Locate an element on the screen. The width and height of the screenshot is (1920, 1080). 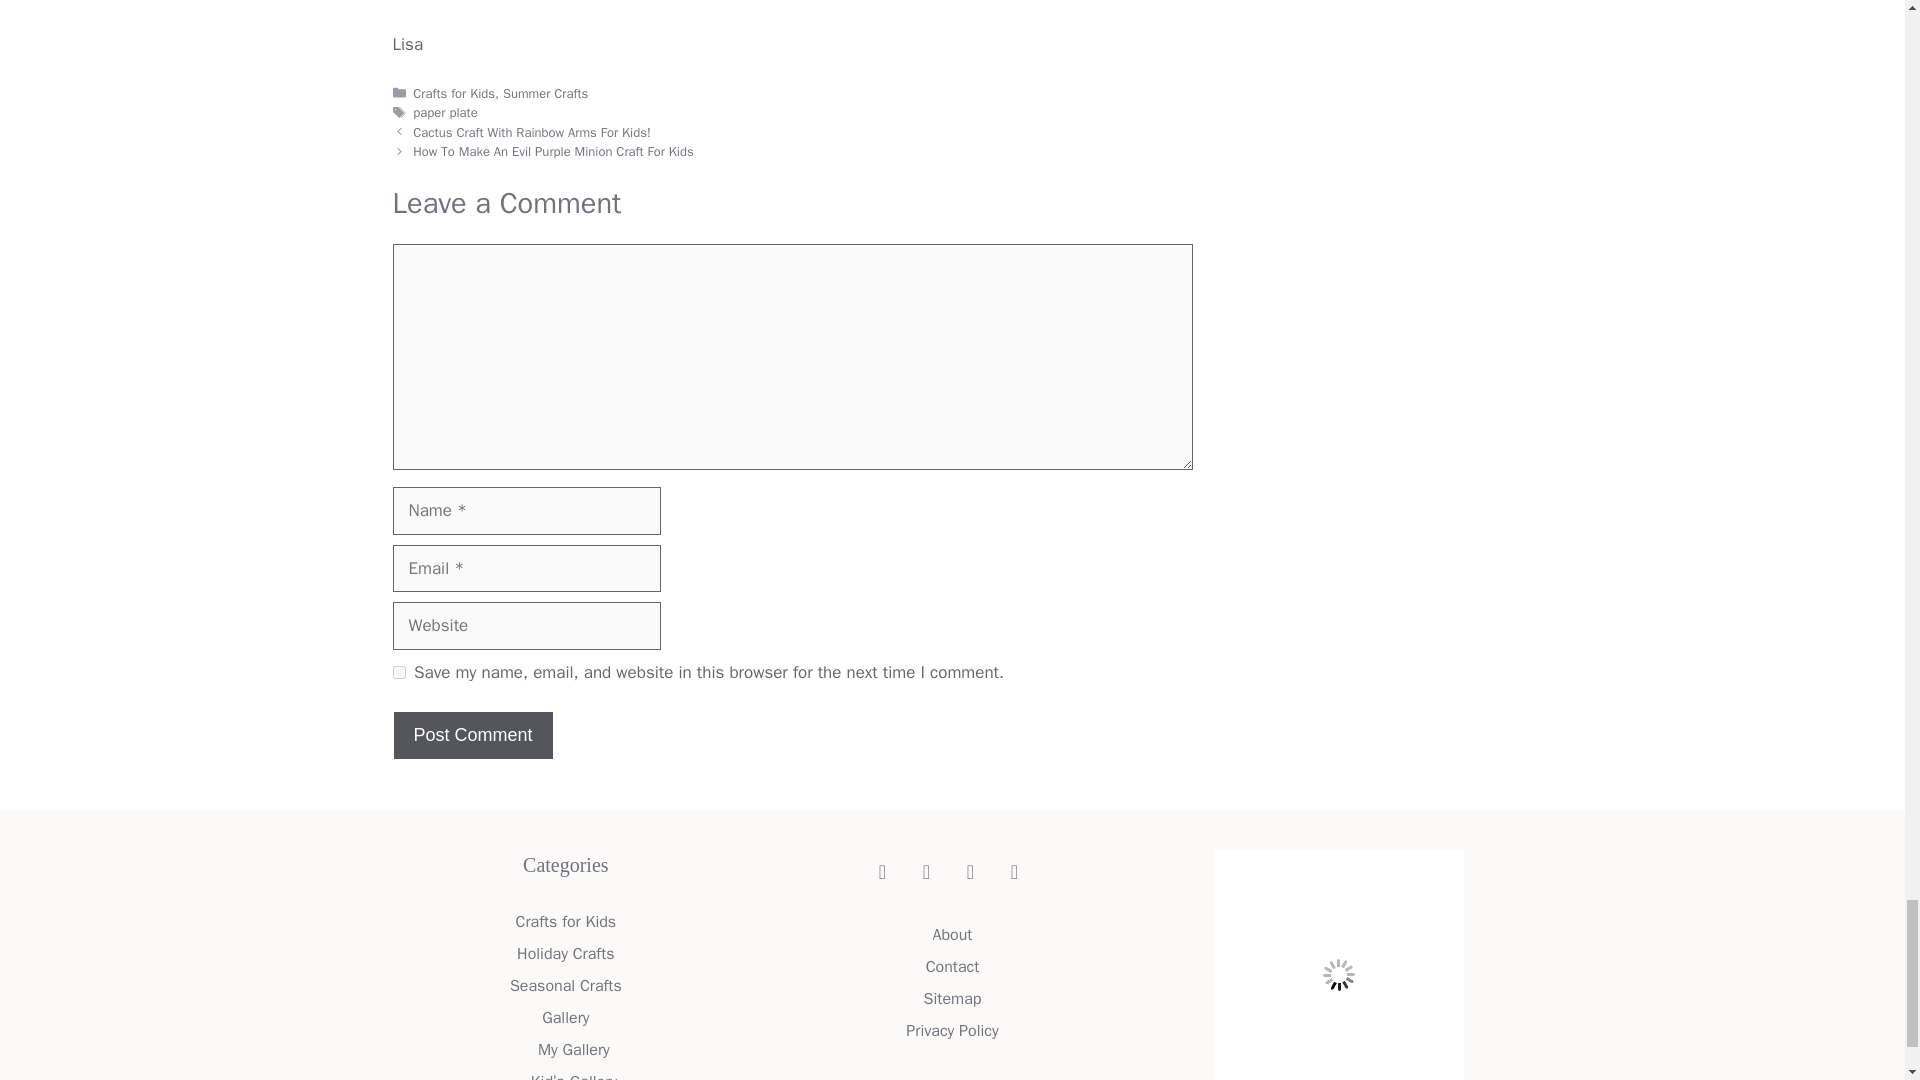
yes is located at coordinates (398, 672).